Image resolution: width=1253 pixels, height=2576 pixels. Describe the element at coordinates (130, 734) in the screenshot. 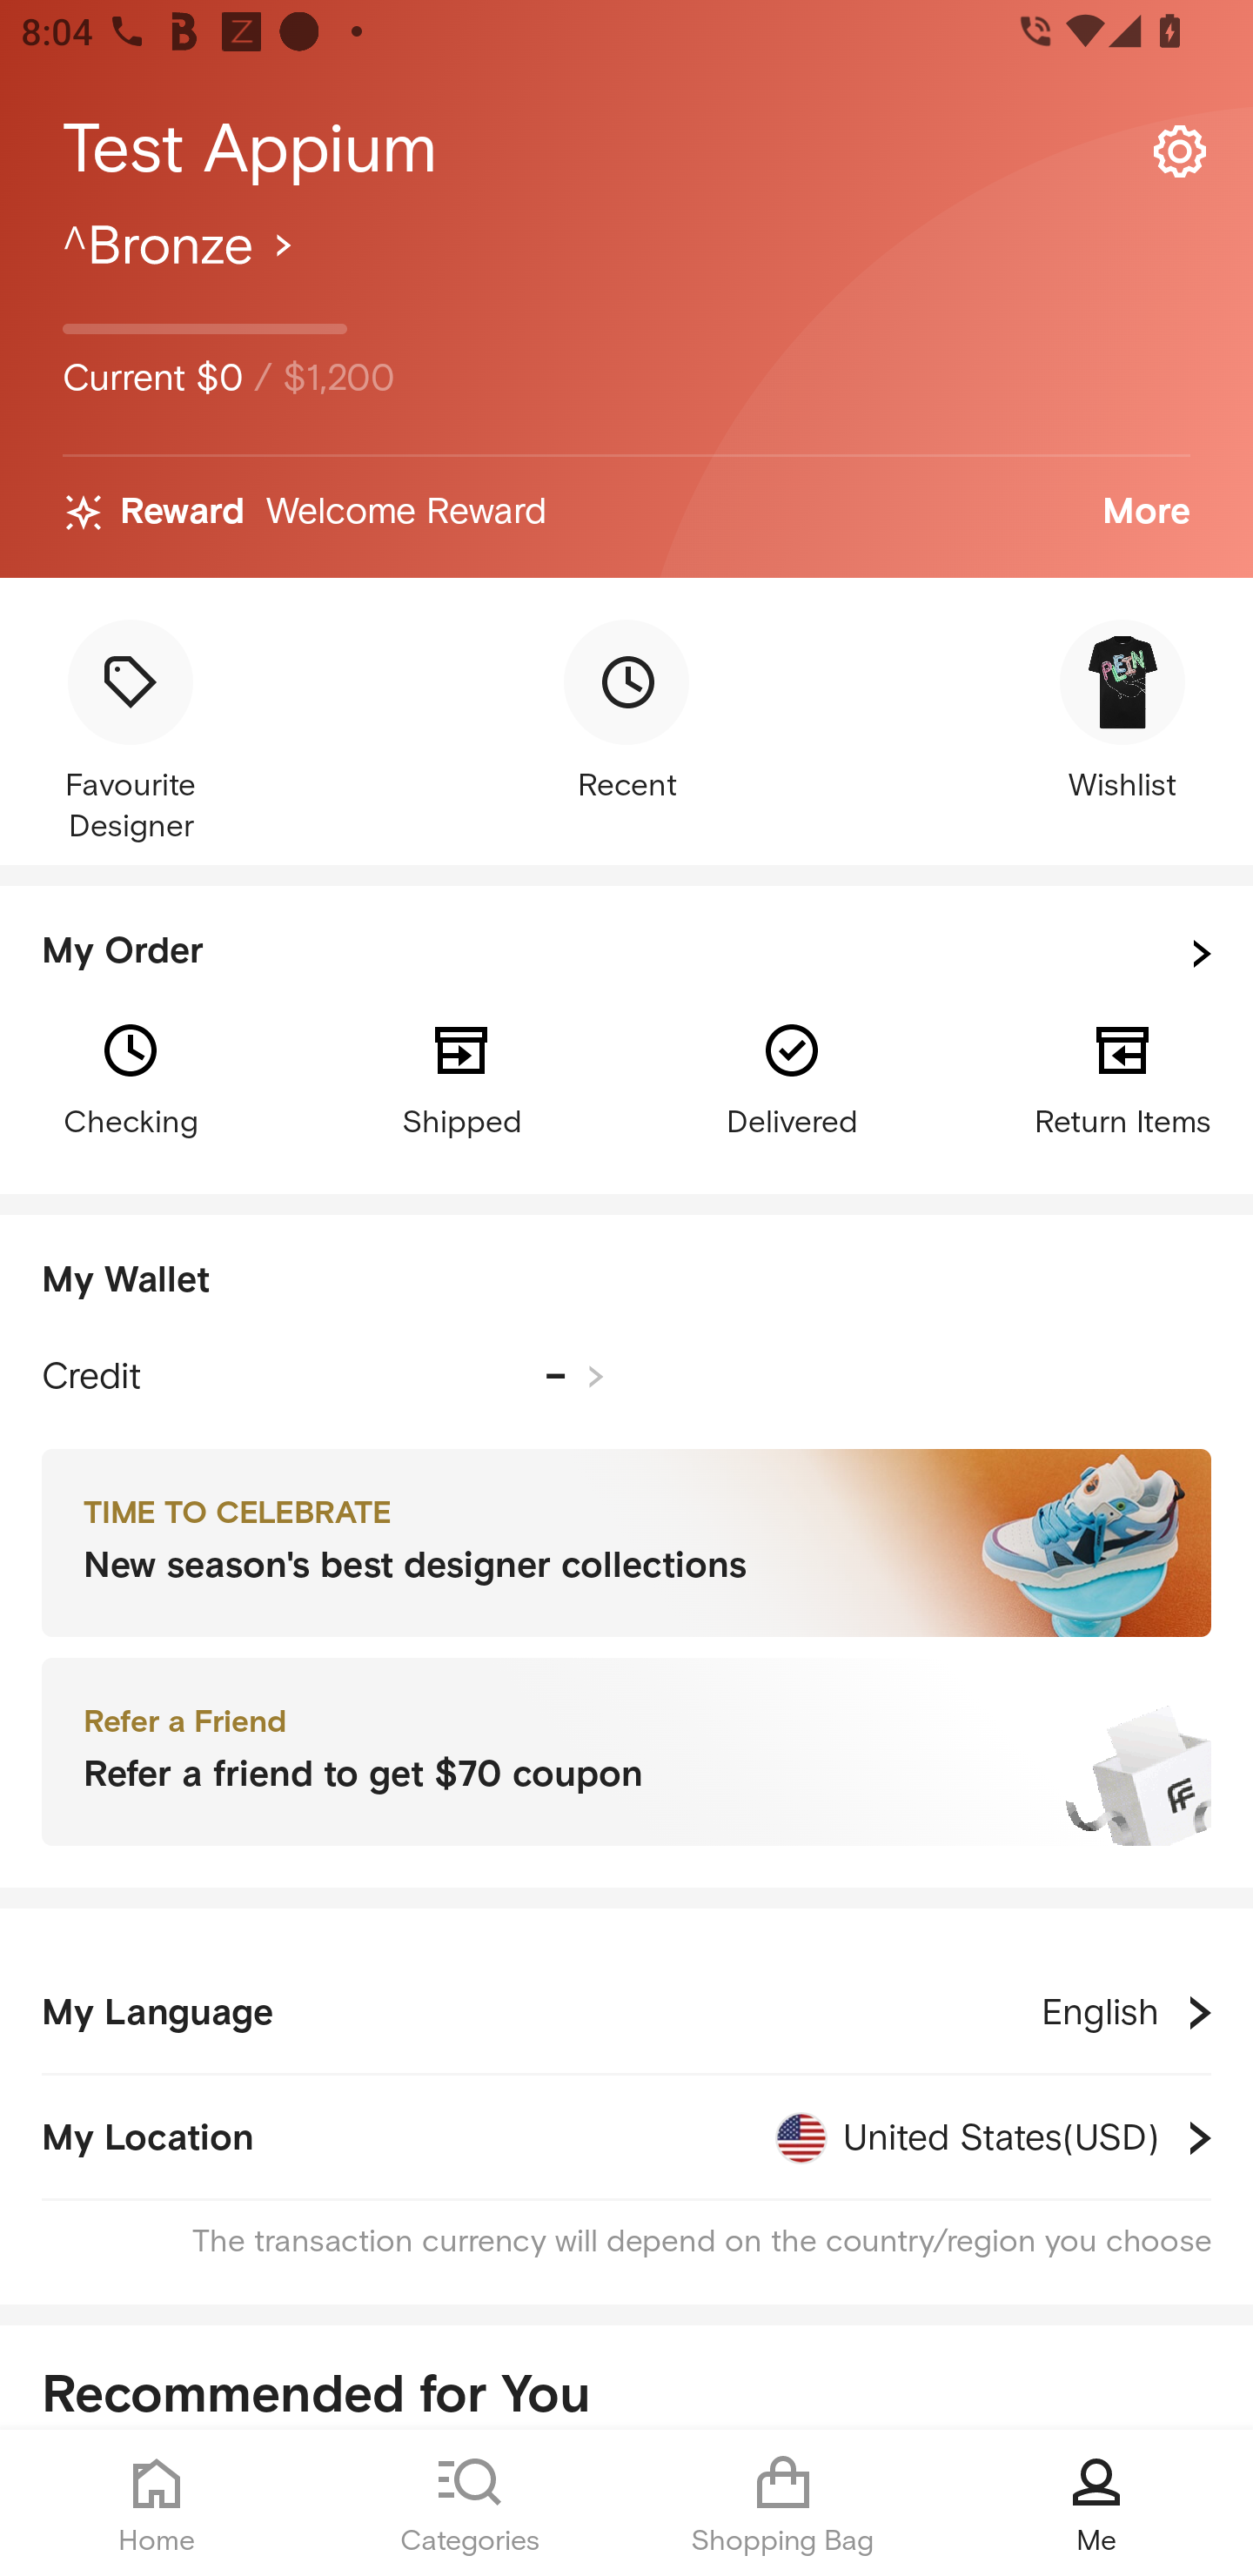

I see `Favourite Designer` at that location.